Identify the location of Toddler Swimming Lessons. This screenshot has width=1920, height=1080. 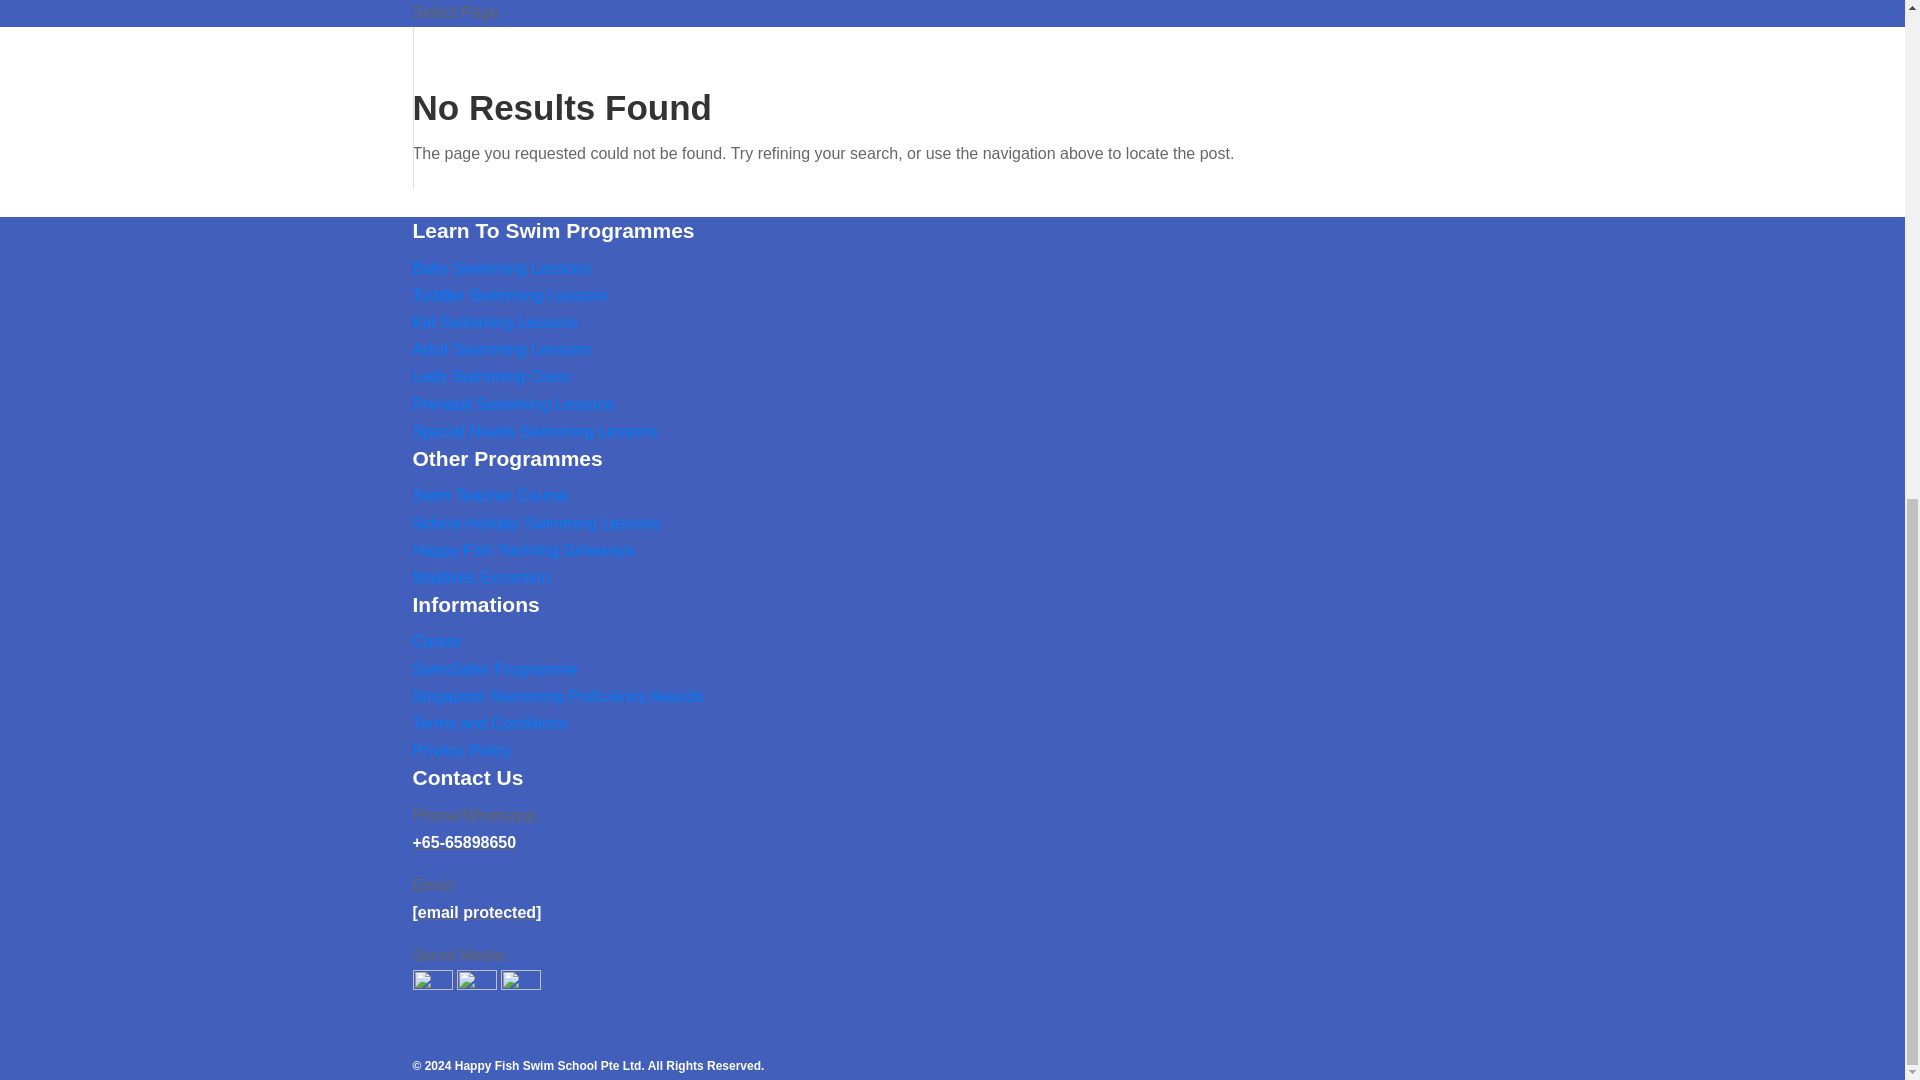
(509, 295).